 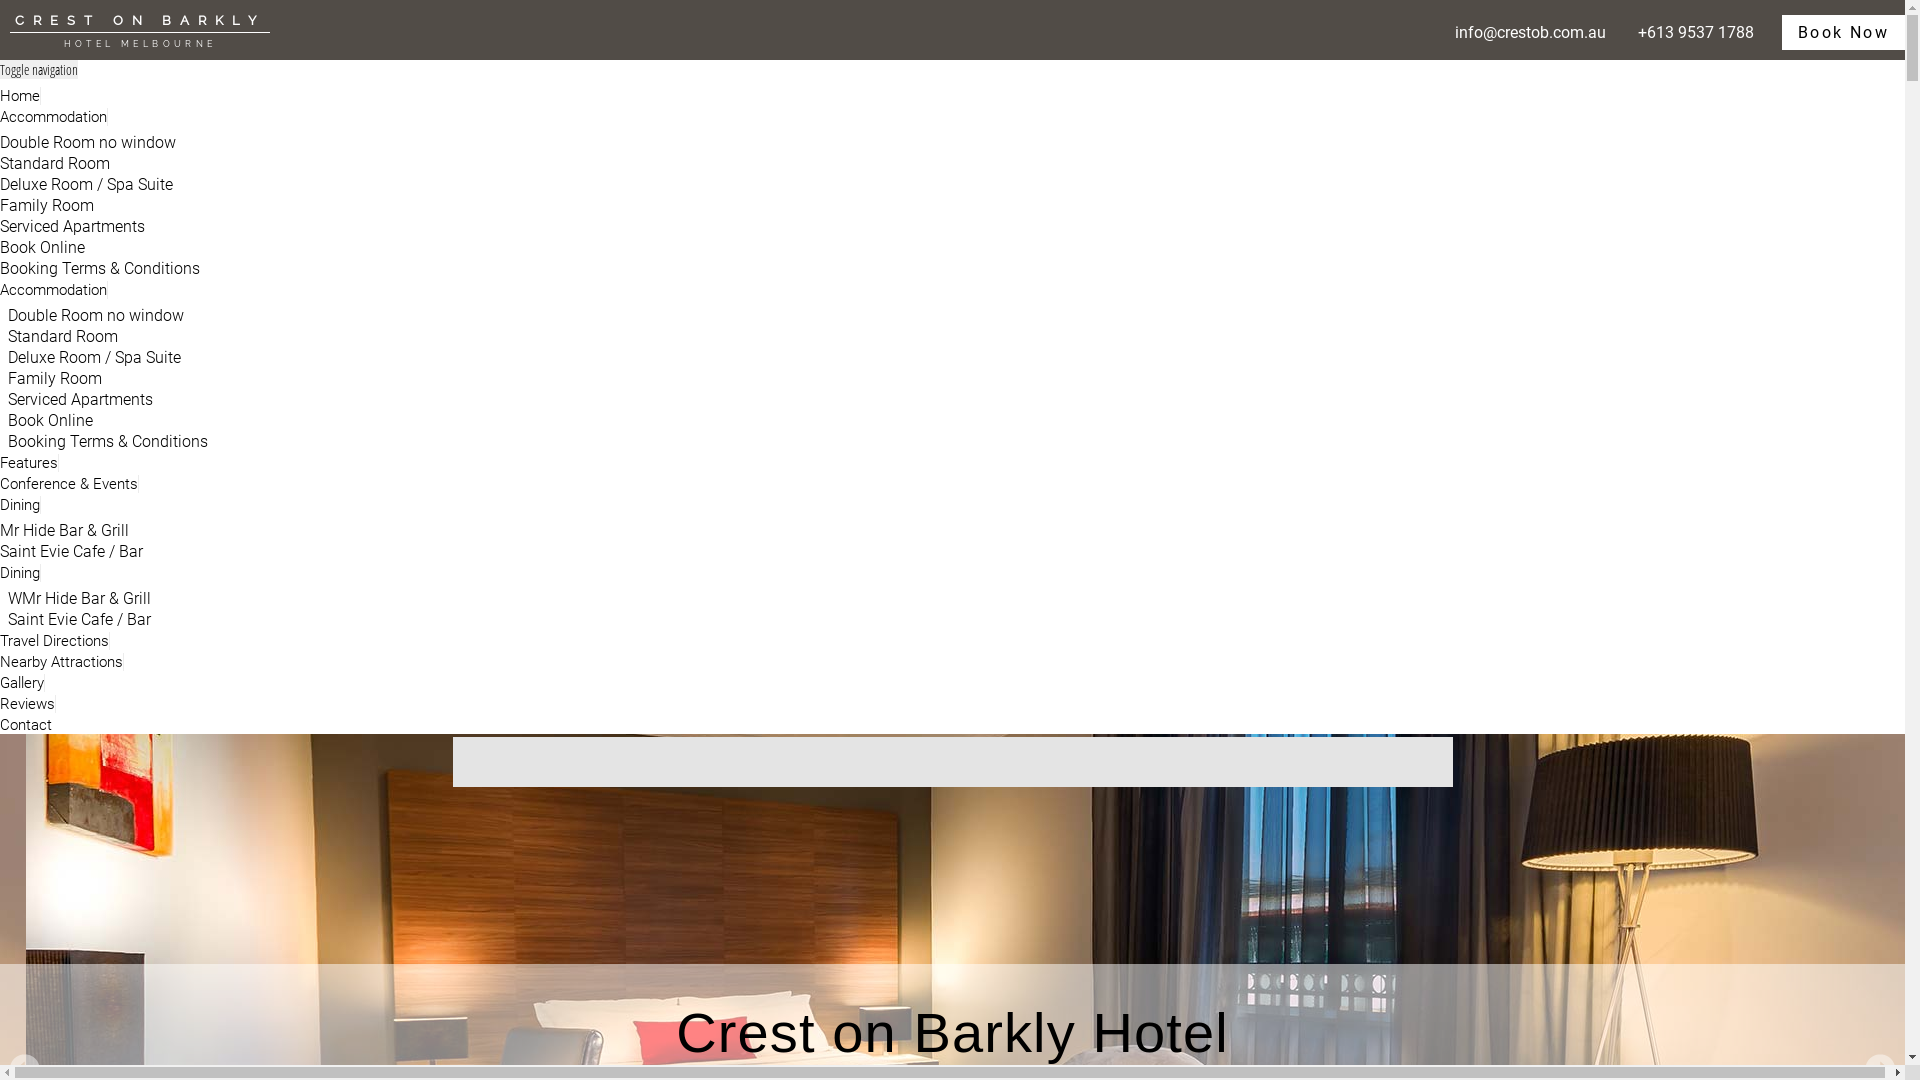 What do you see at coordinates (100, 268) in the screenshot?
I see `Booking Terms & Conditions` at bounding box center [100, 268].